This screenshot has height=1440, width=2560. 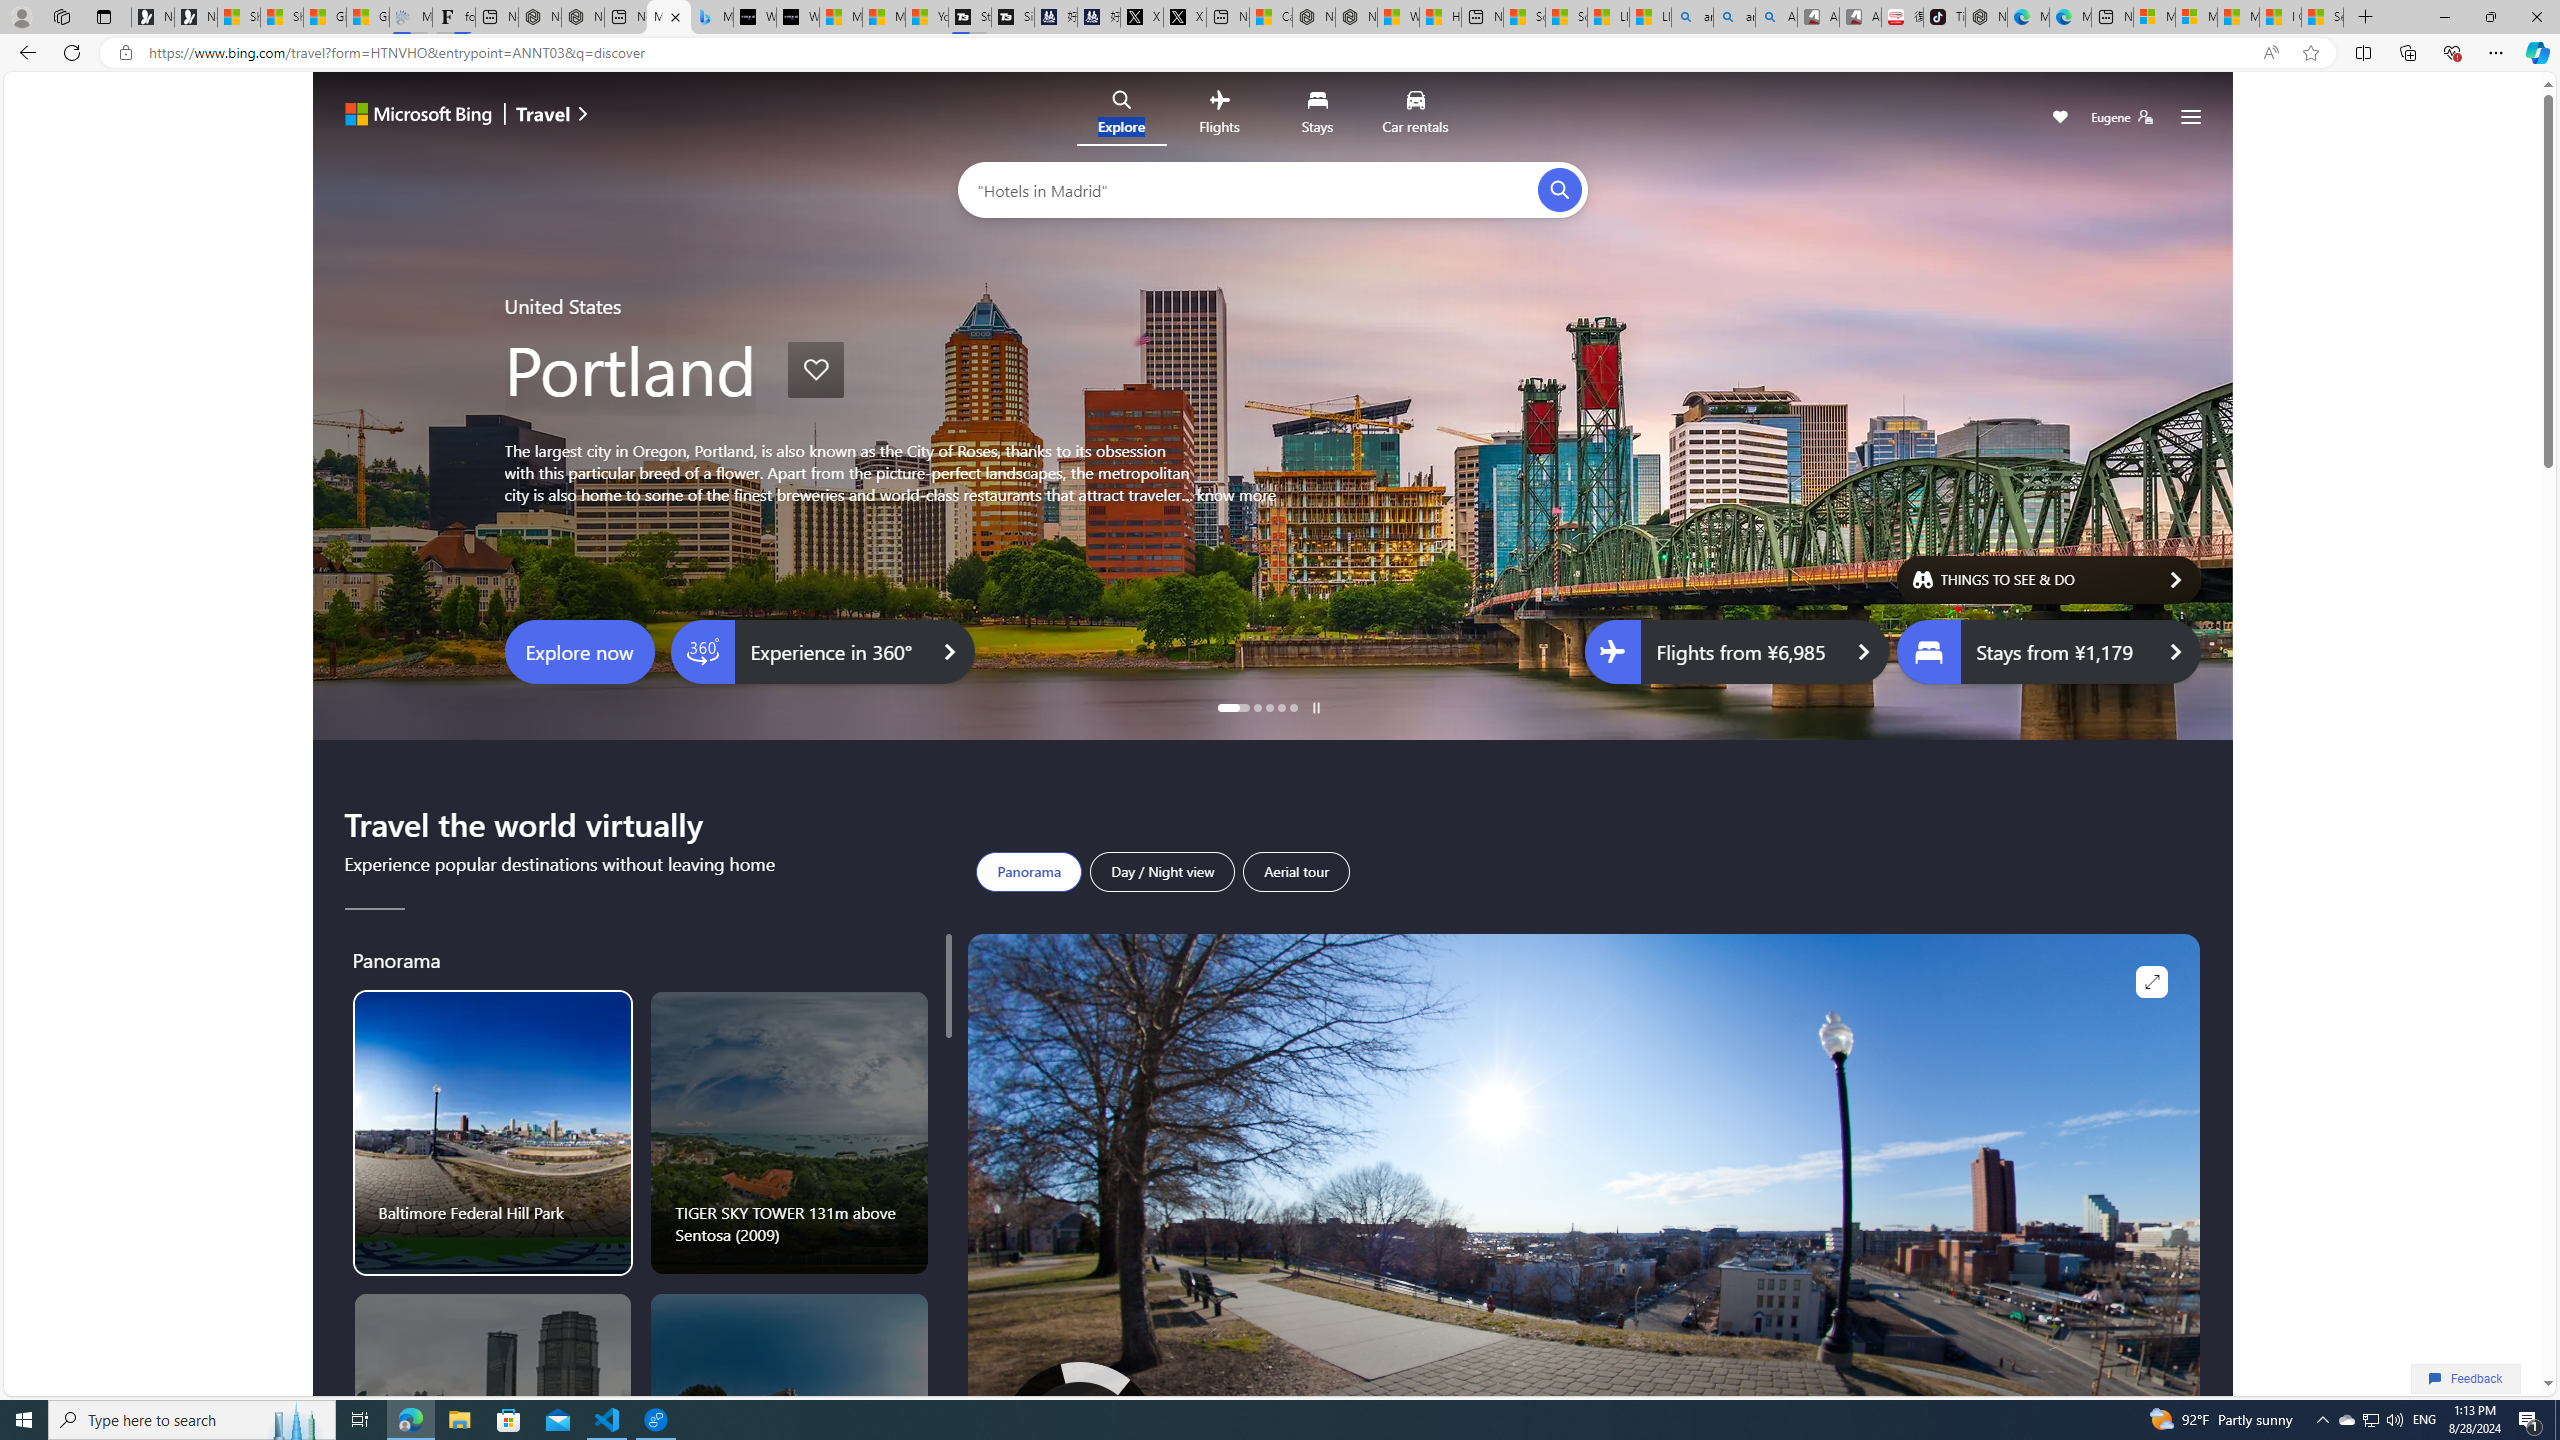 What do you see at coordinates (2366, 17) in the screenshot?
I see `New Tab` at bounding box center [2366, 17].